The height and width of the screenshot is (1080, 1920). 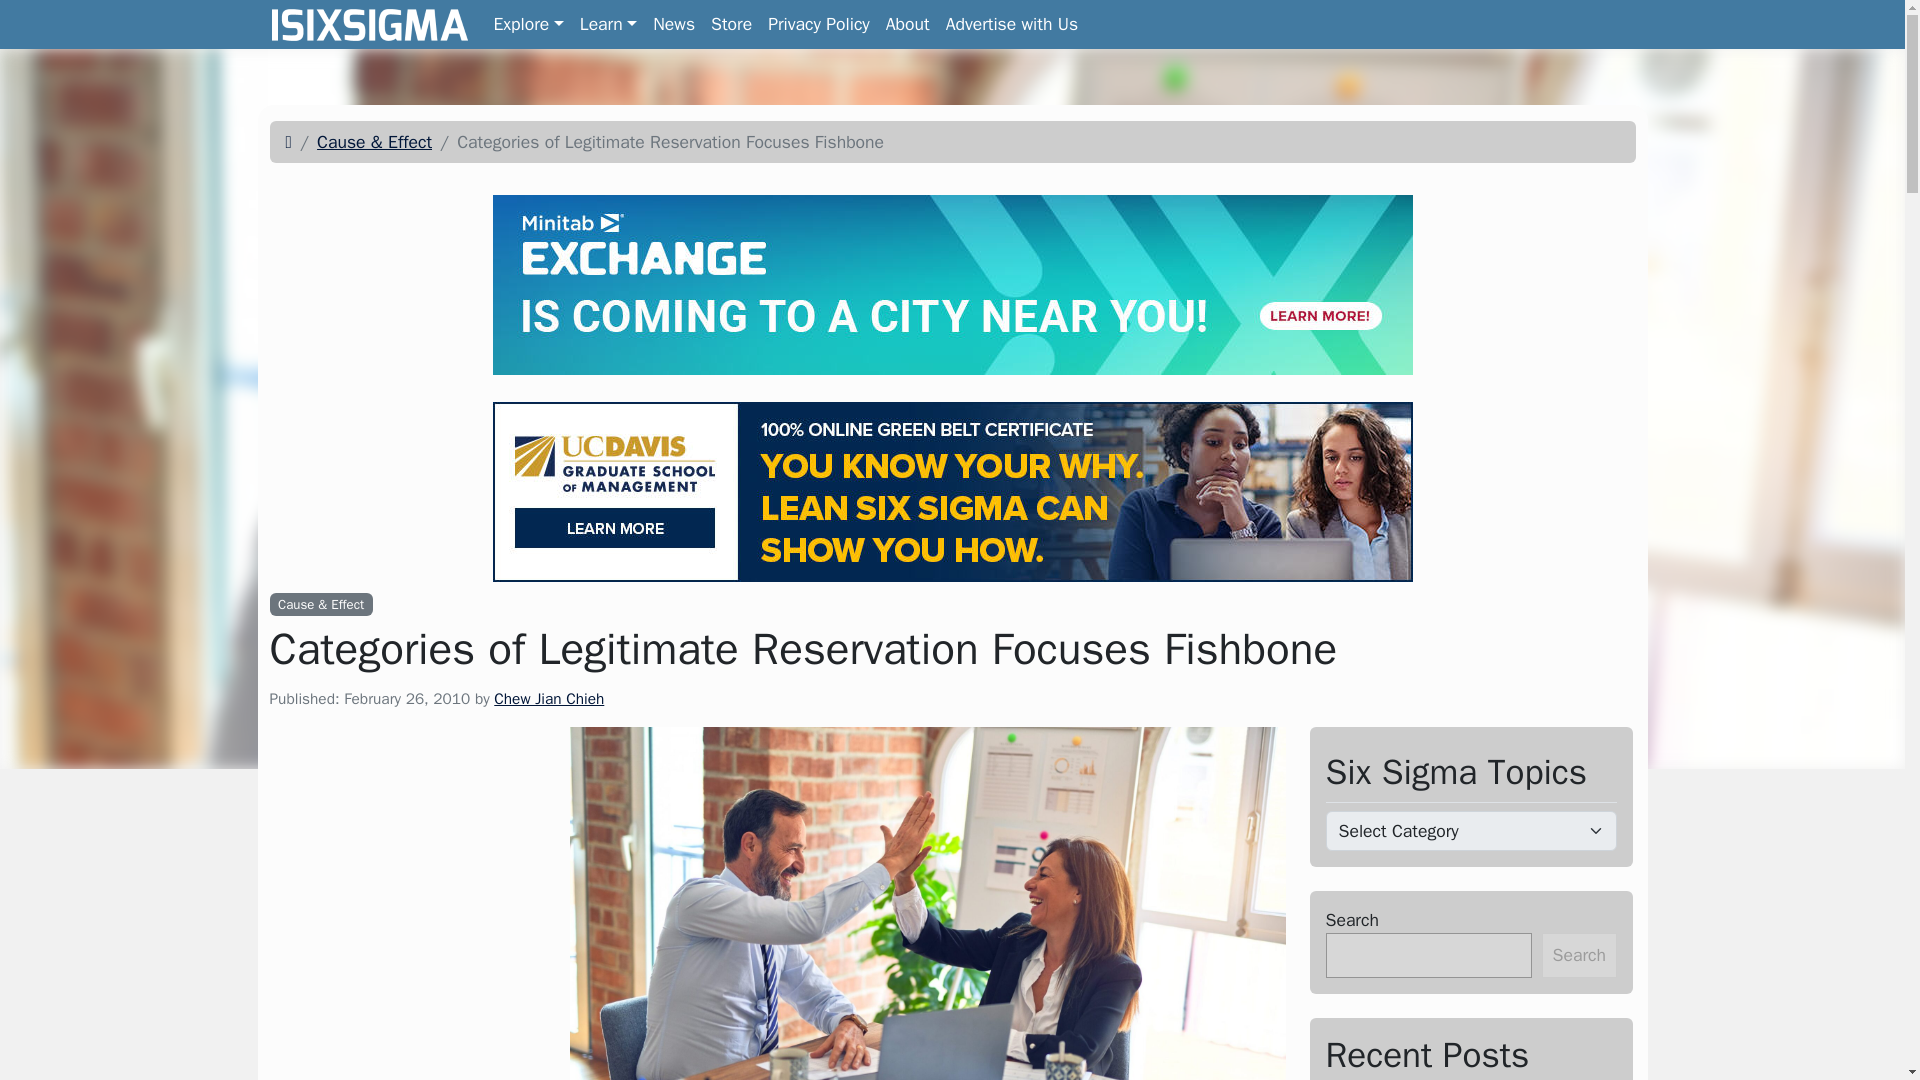 What do you see at coordinates (608, 24) in the screenshot?
I see `Learn` at bounding box center [608, 24].